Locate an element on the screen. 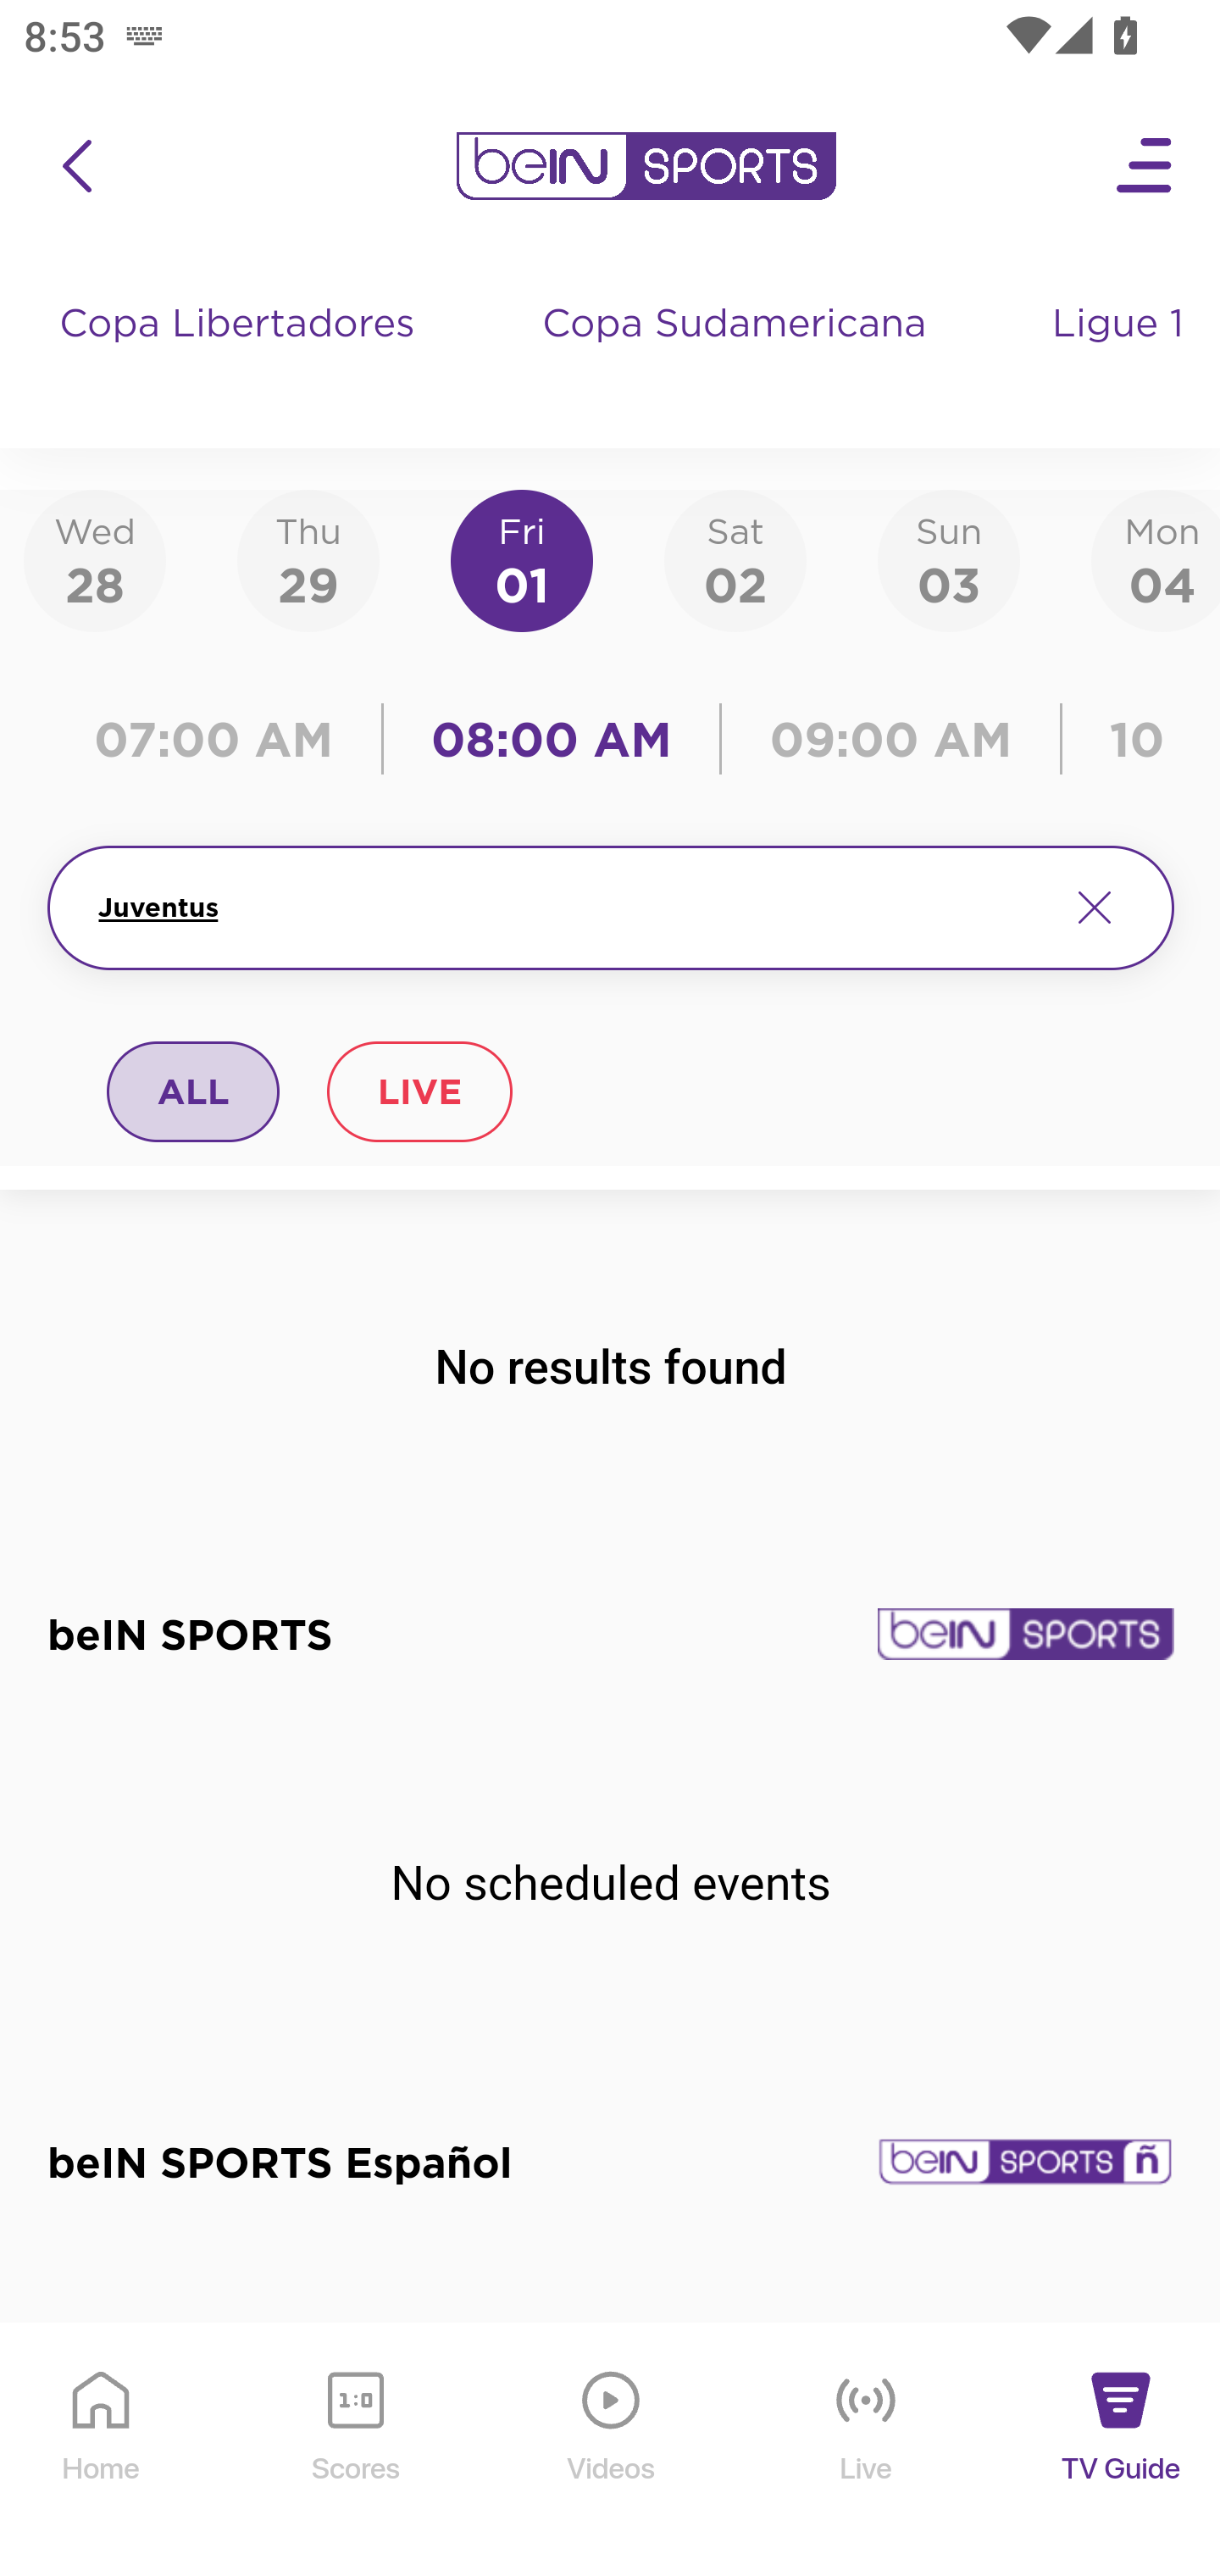 Image resolution: width=1220 pixels, height=2576 pixels. Ligue 1 is located at coordinates (1121, 356).